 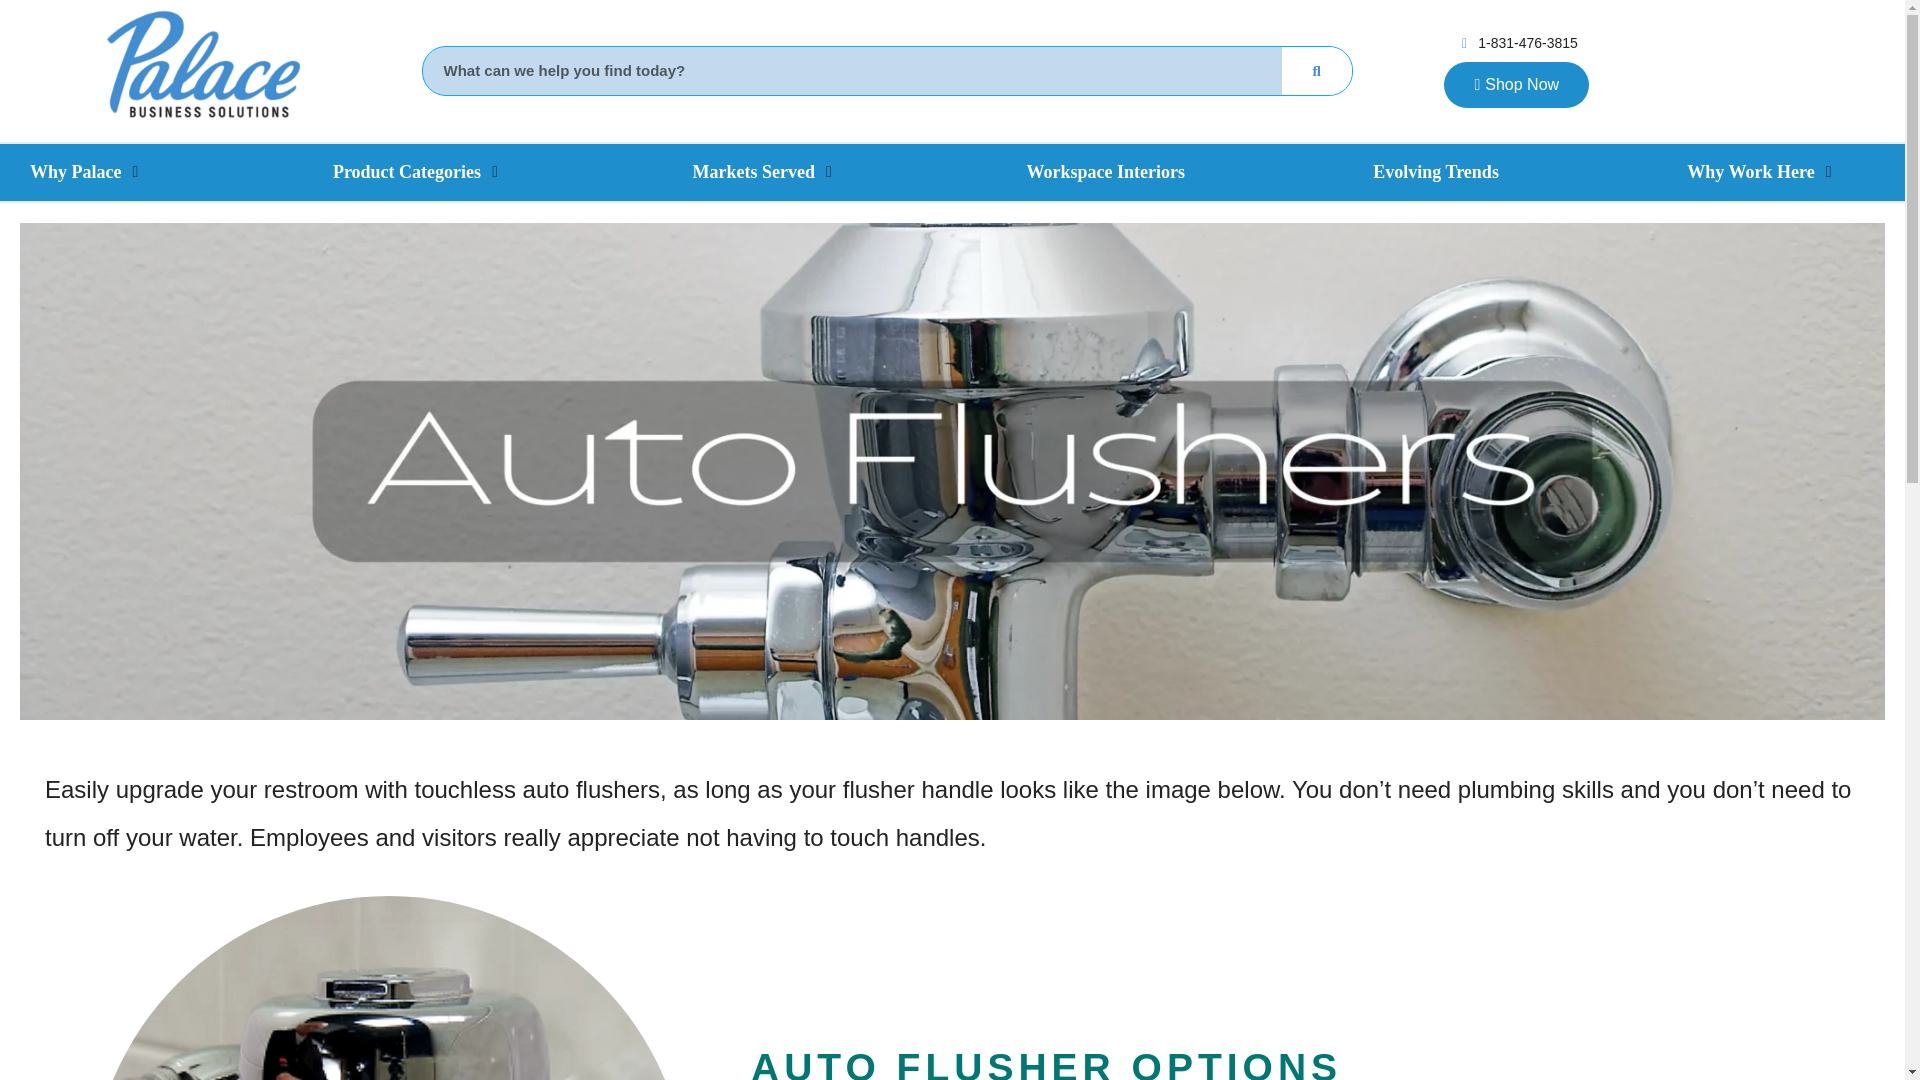 I want to click on Product Categories, so click(x=406, y=172).